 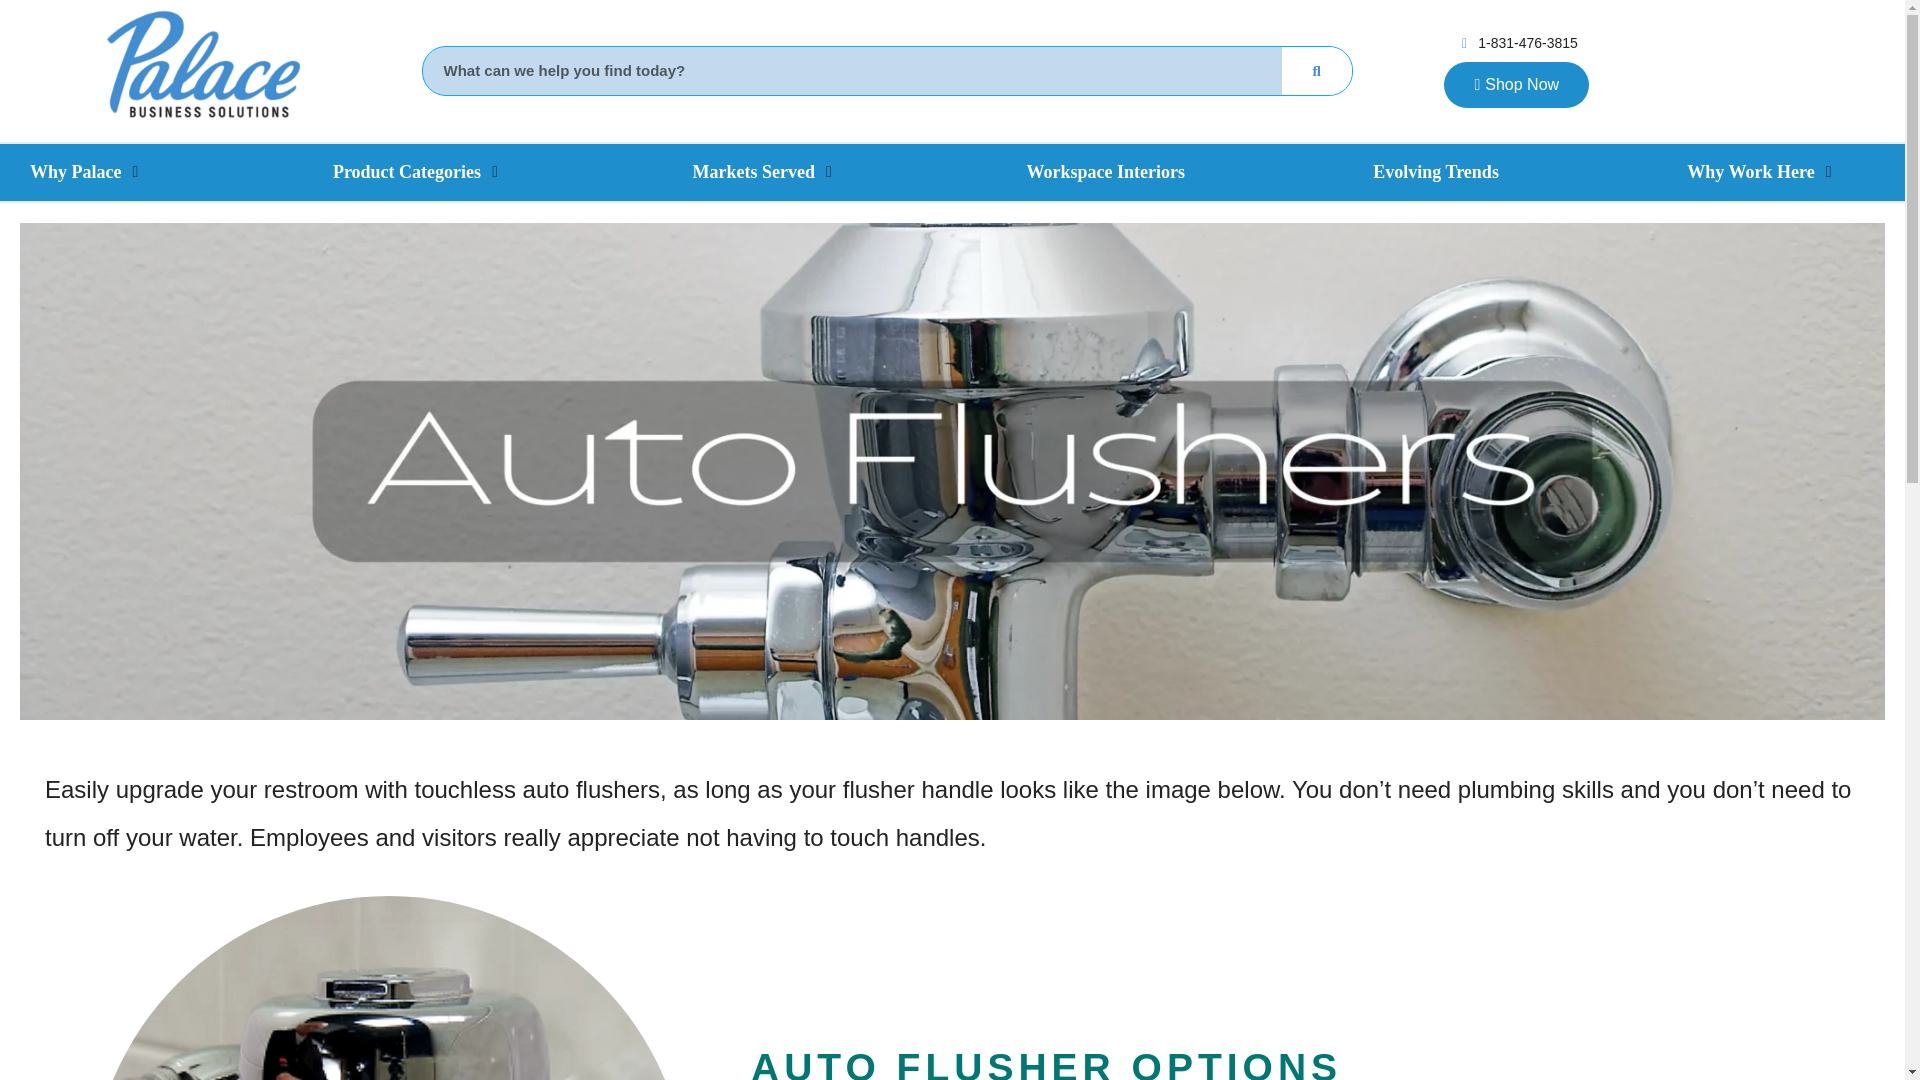 I want to click on Product Categories, so click(x=406, y=172).